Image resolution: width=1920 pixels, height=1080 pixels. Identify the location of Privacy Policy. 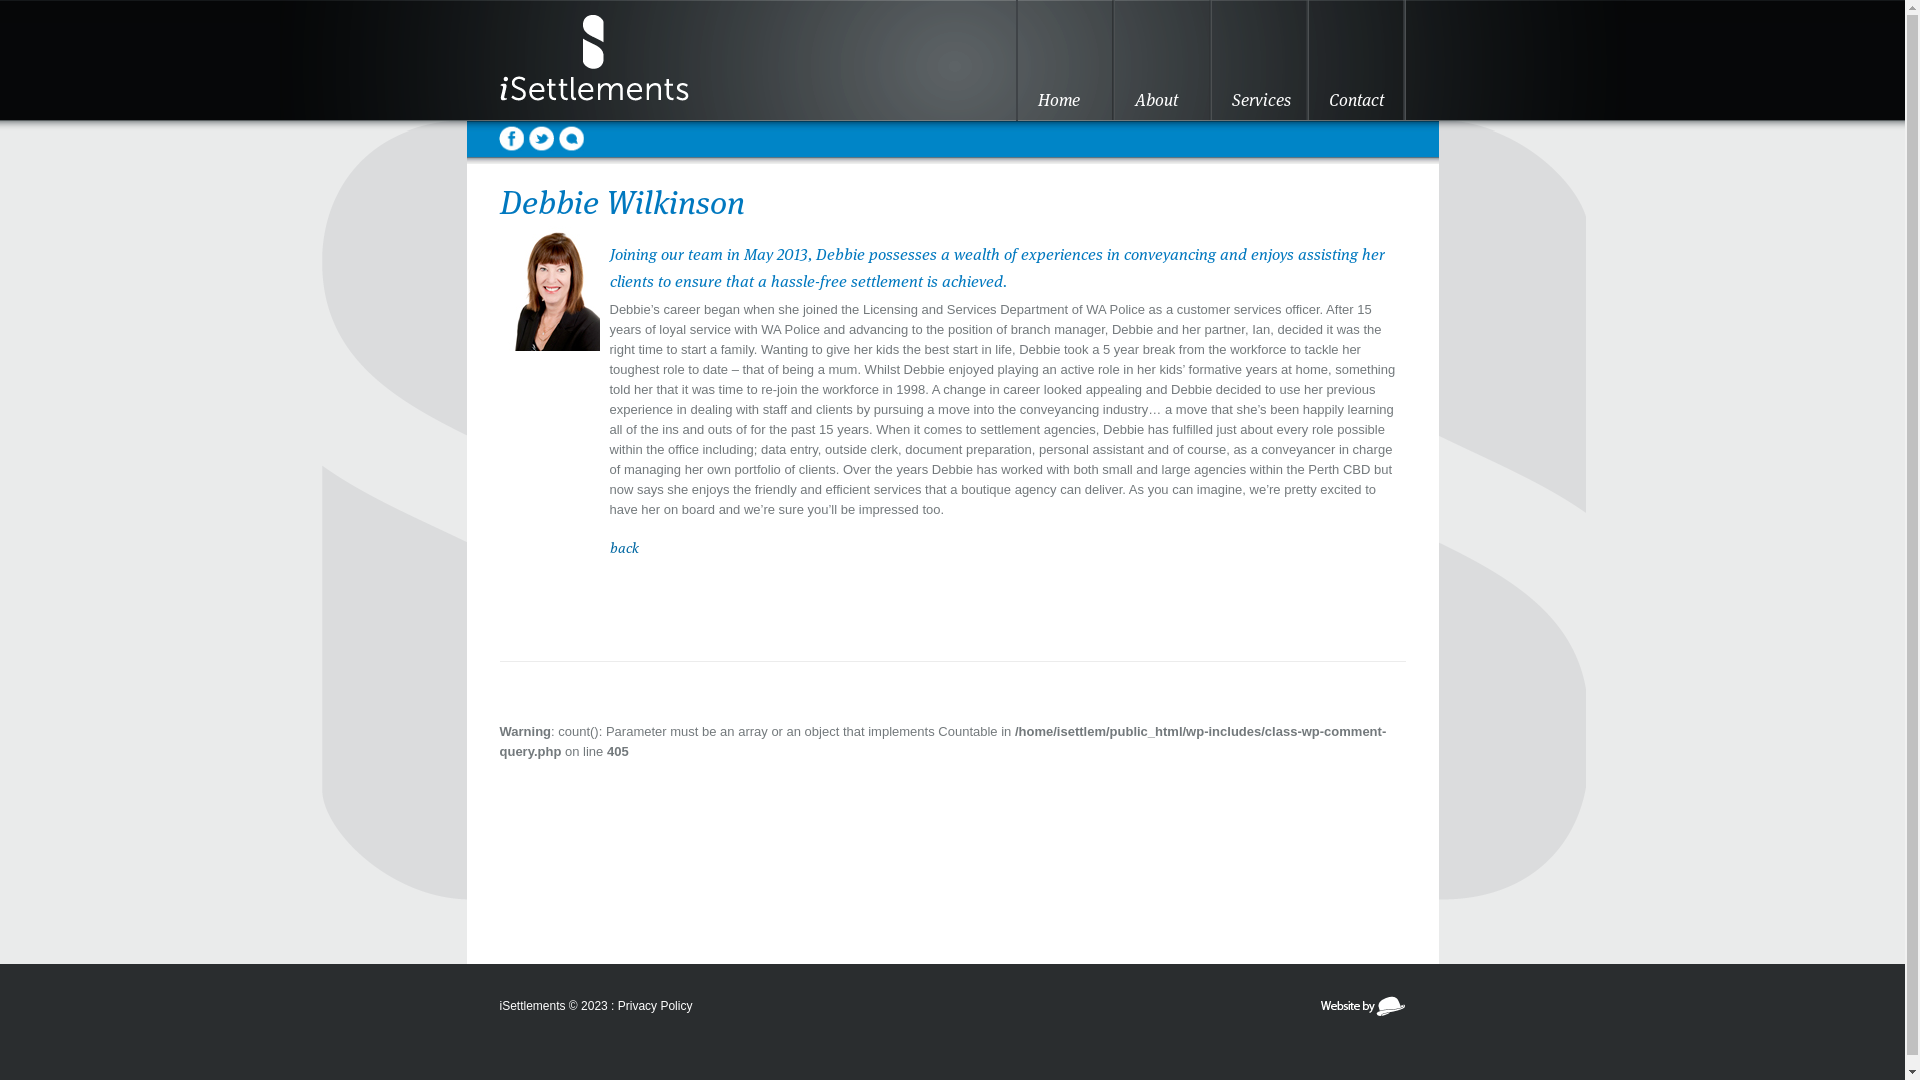
(656, 1006).